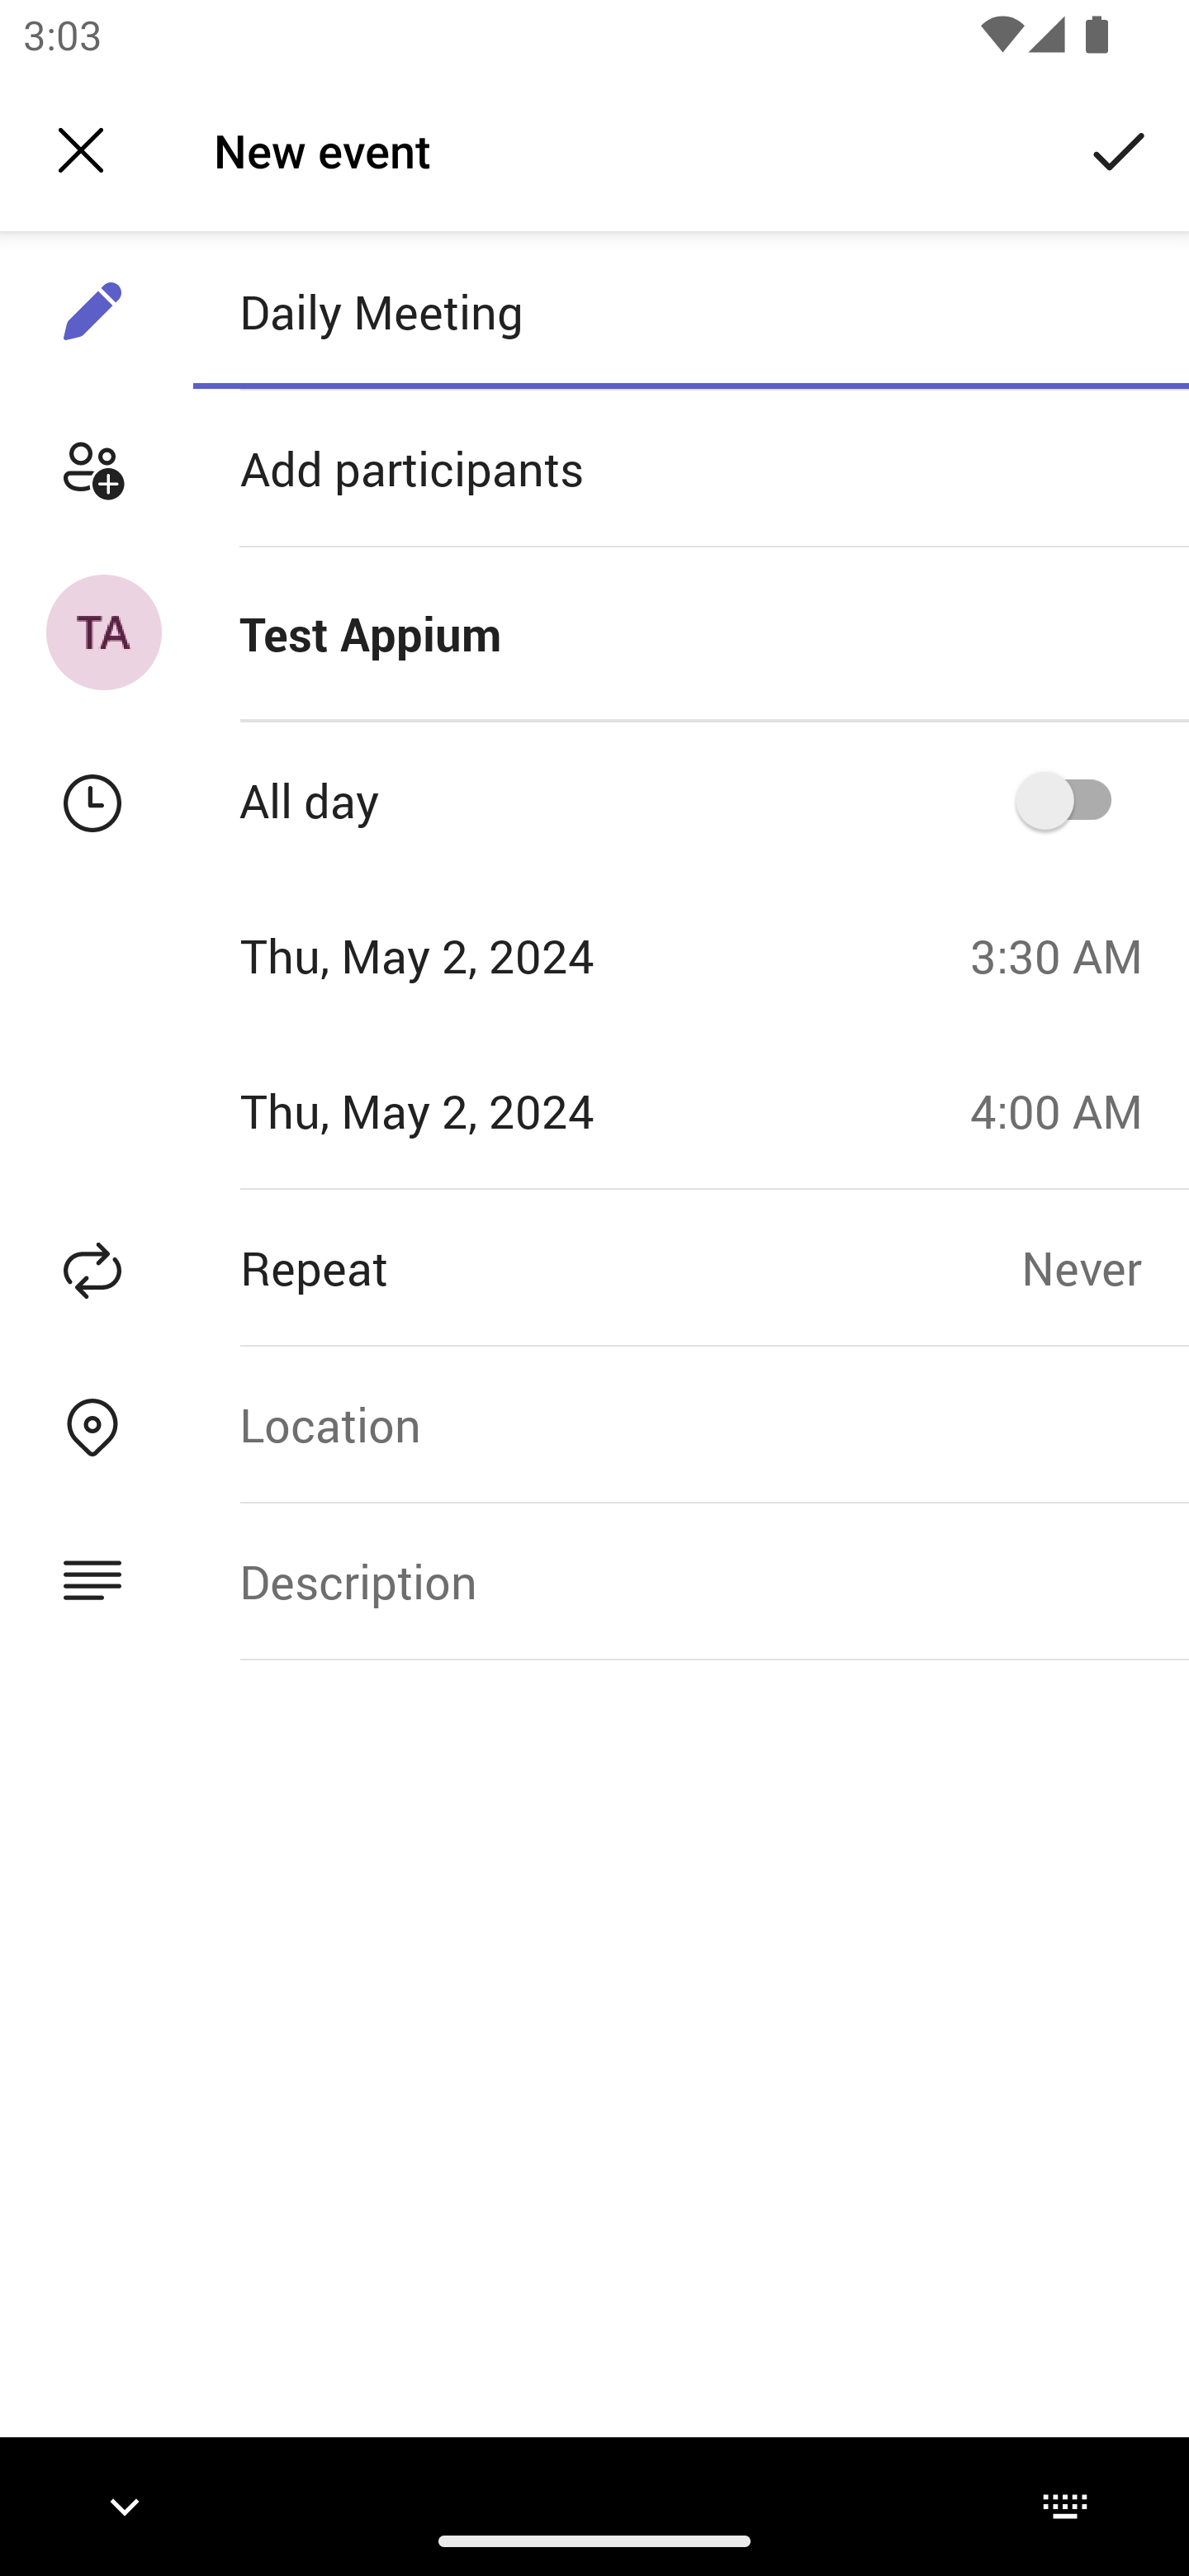  What do you see at coordinates (690, 1582) in the screenshot?
I see `Description` at bounding box center [690, 1582].